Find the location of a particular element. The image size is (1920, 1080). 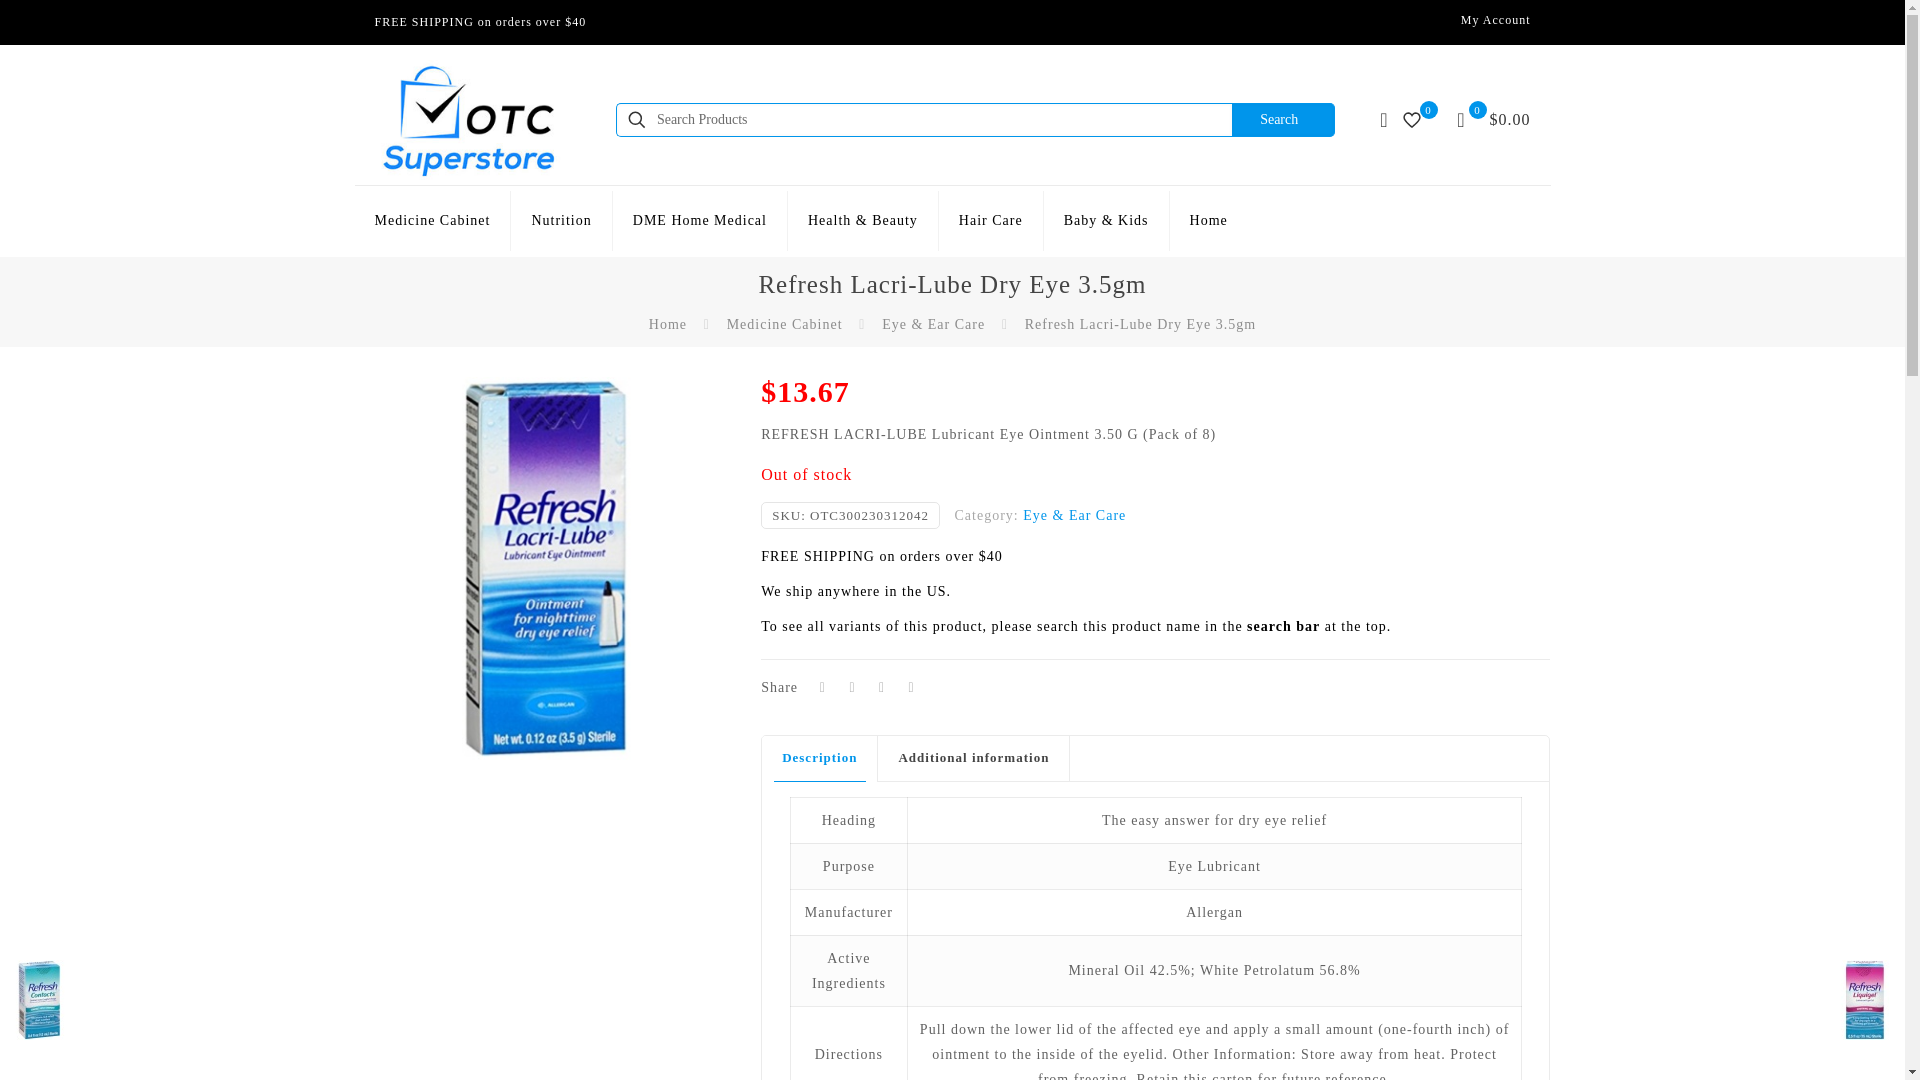

0 is located at coordinates (1416, 119).